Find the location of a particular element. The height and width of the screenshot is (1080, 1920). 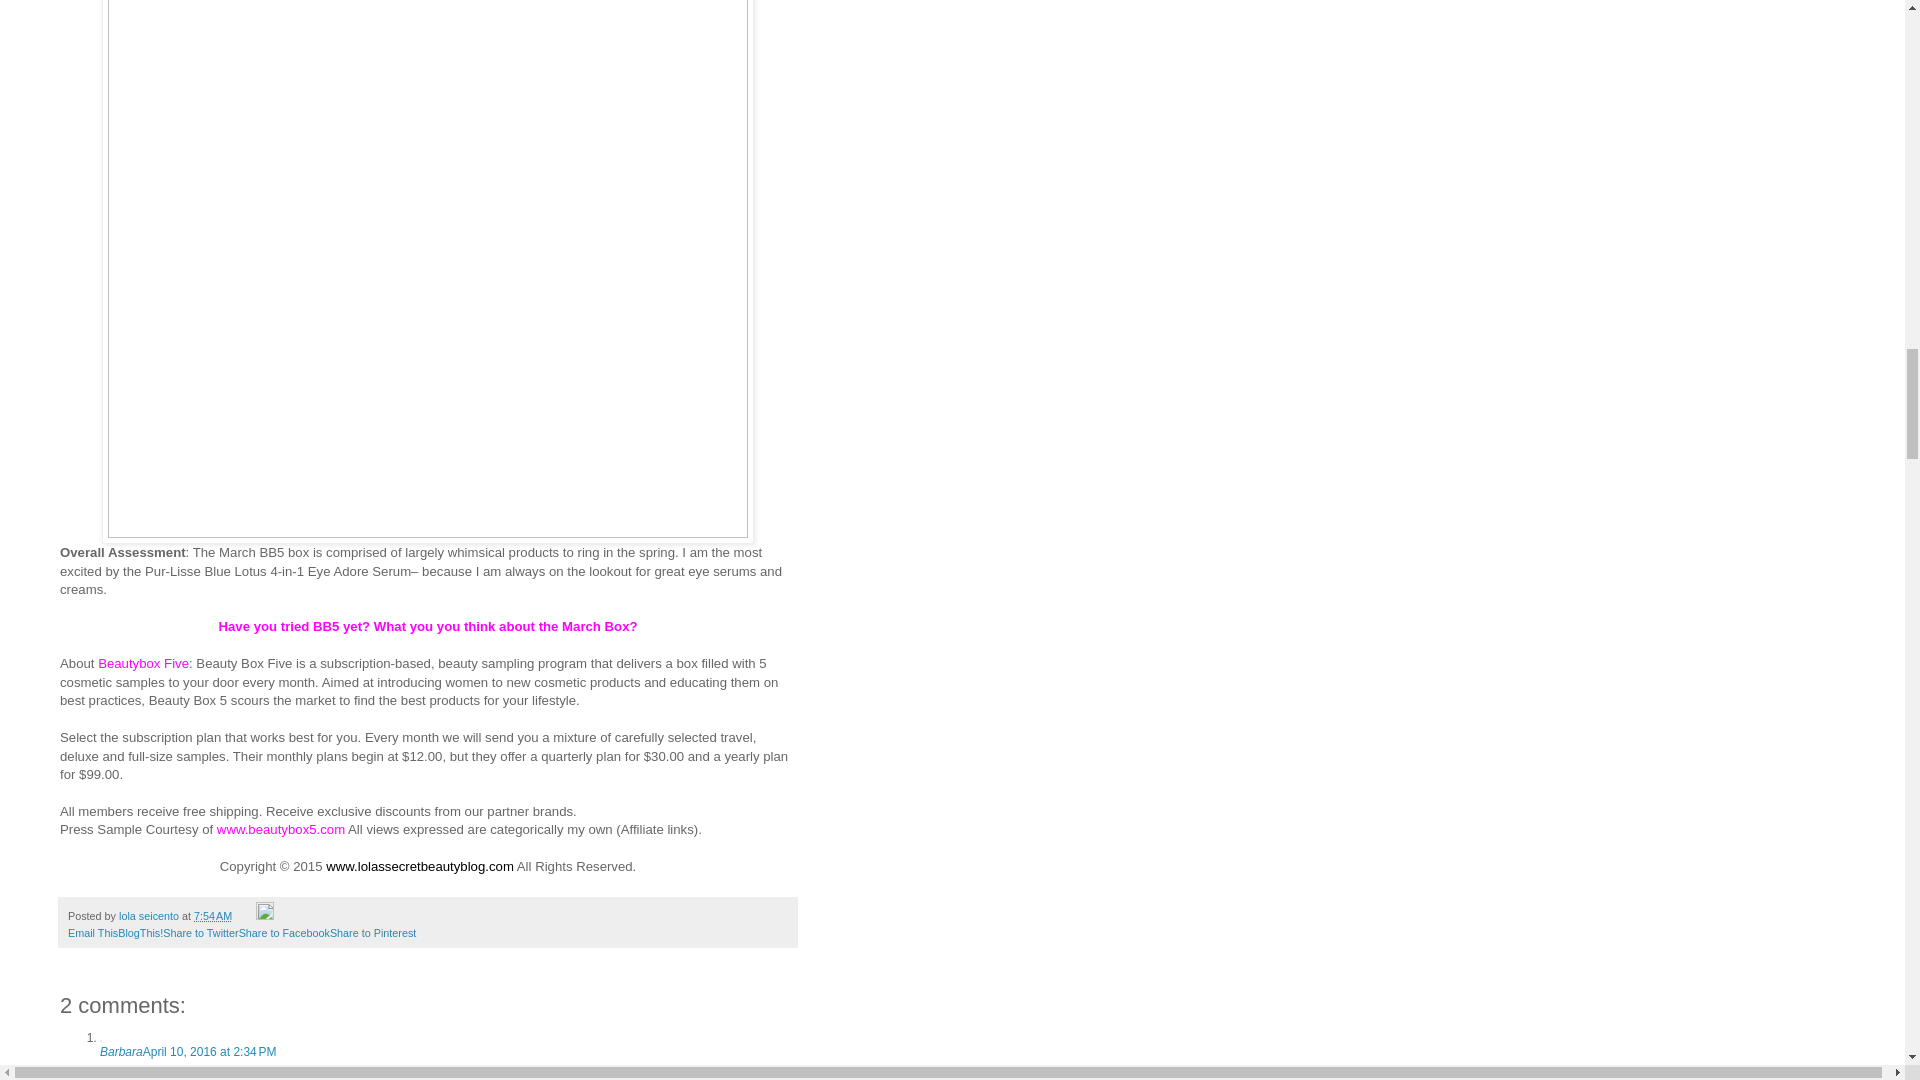

BlogThis! is located at coordinates (140, 932).